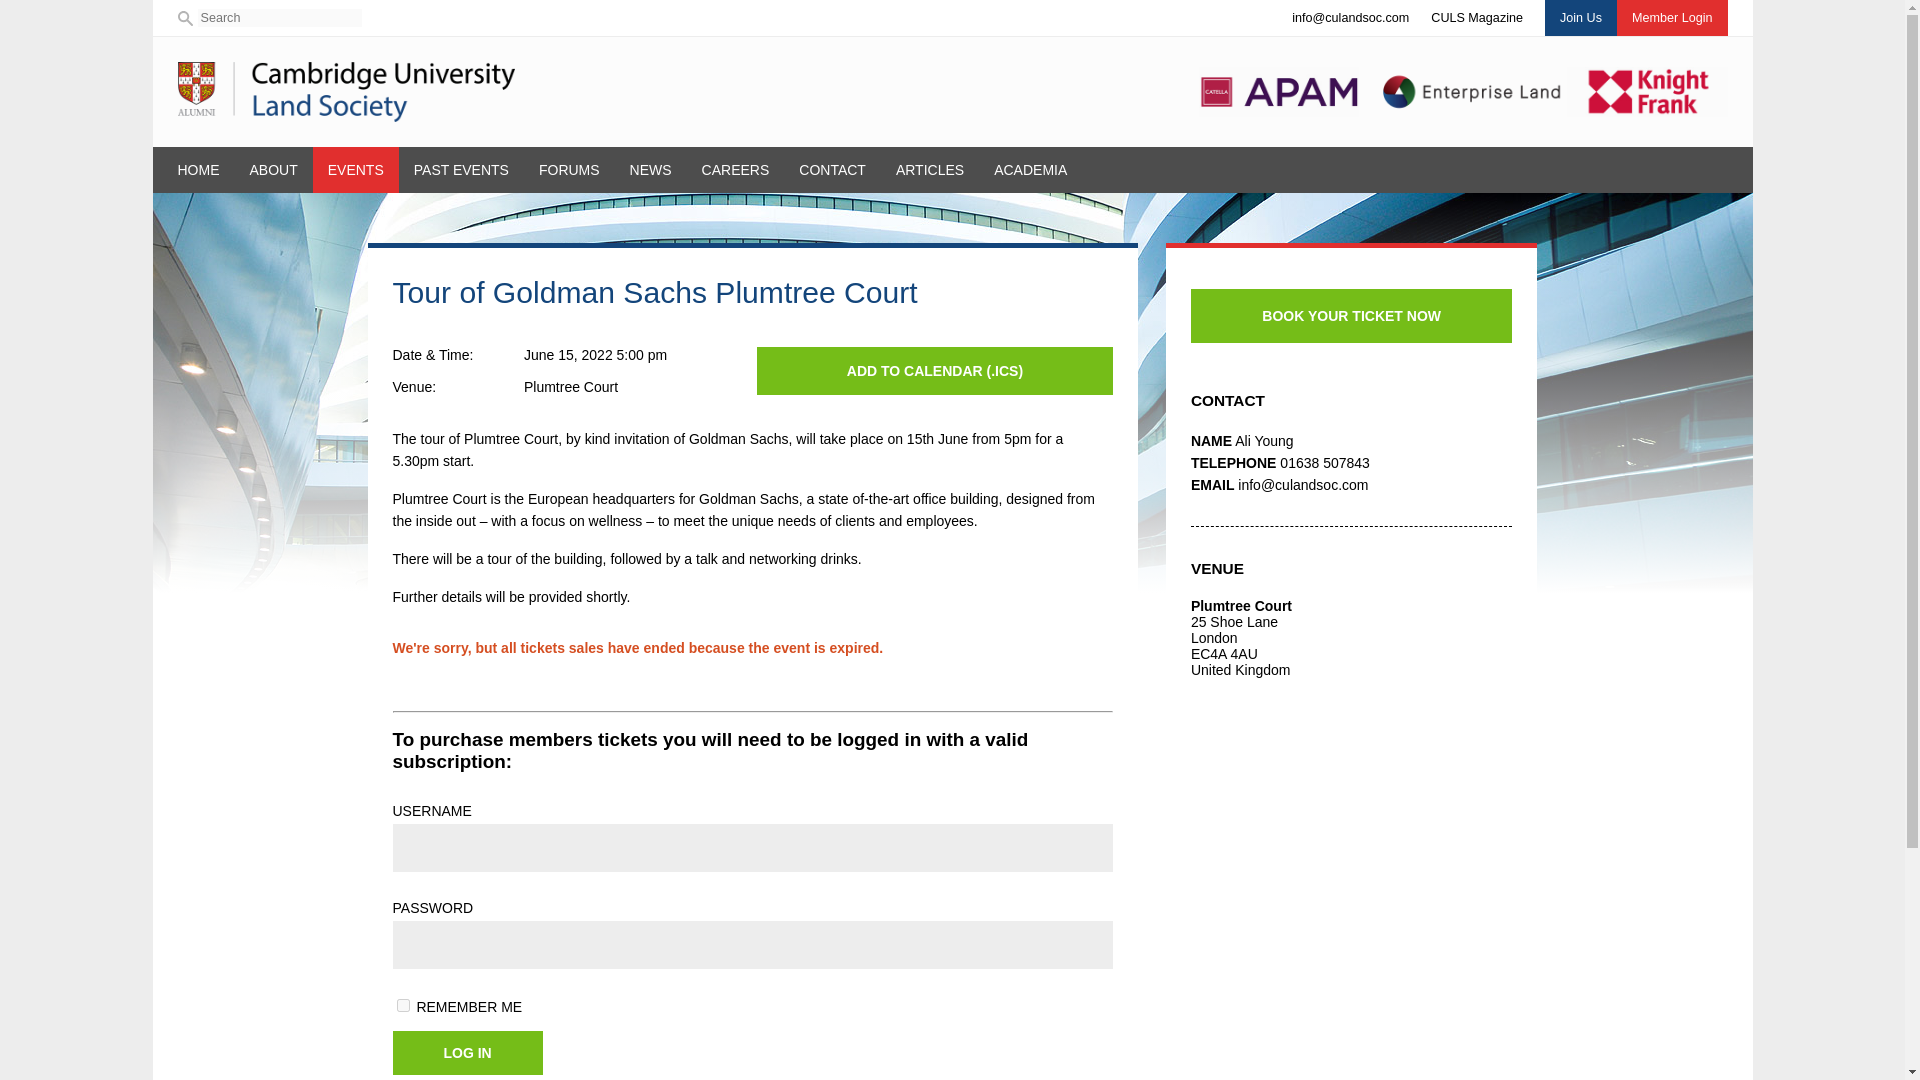 Image resolution: width=1920 pixels, height=1080 pixels. What do you see at coordinates (356, 170) in the screenshot?
I see `EVENTS` at bounding box center [356, 170].